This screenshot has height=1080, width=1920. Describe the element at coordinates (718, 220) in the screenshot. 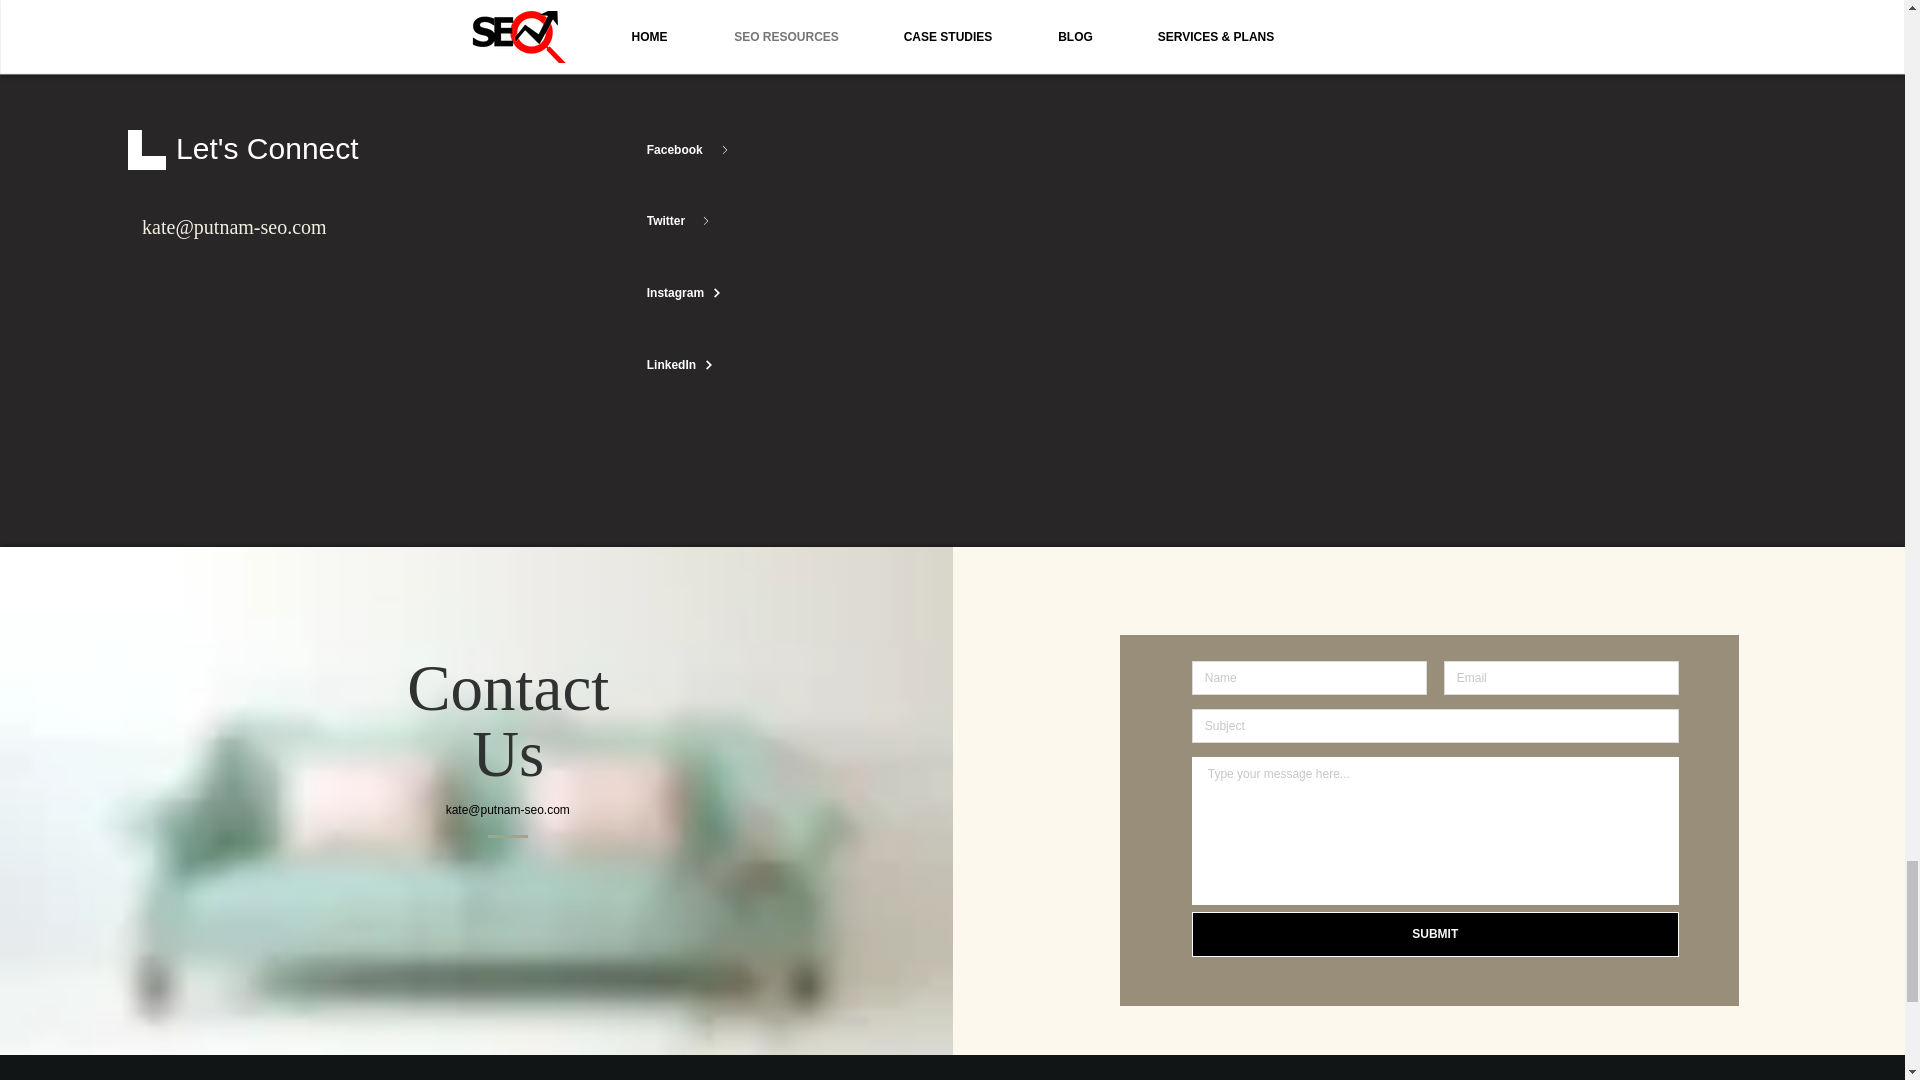

I see `Twitter` at that location.